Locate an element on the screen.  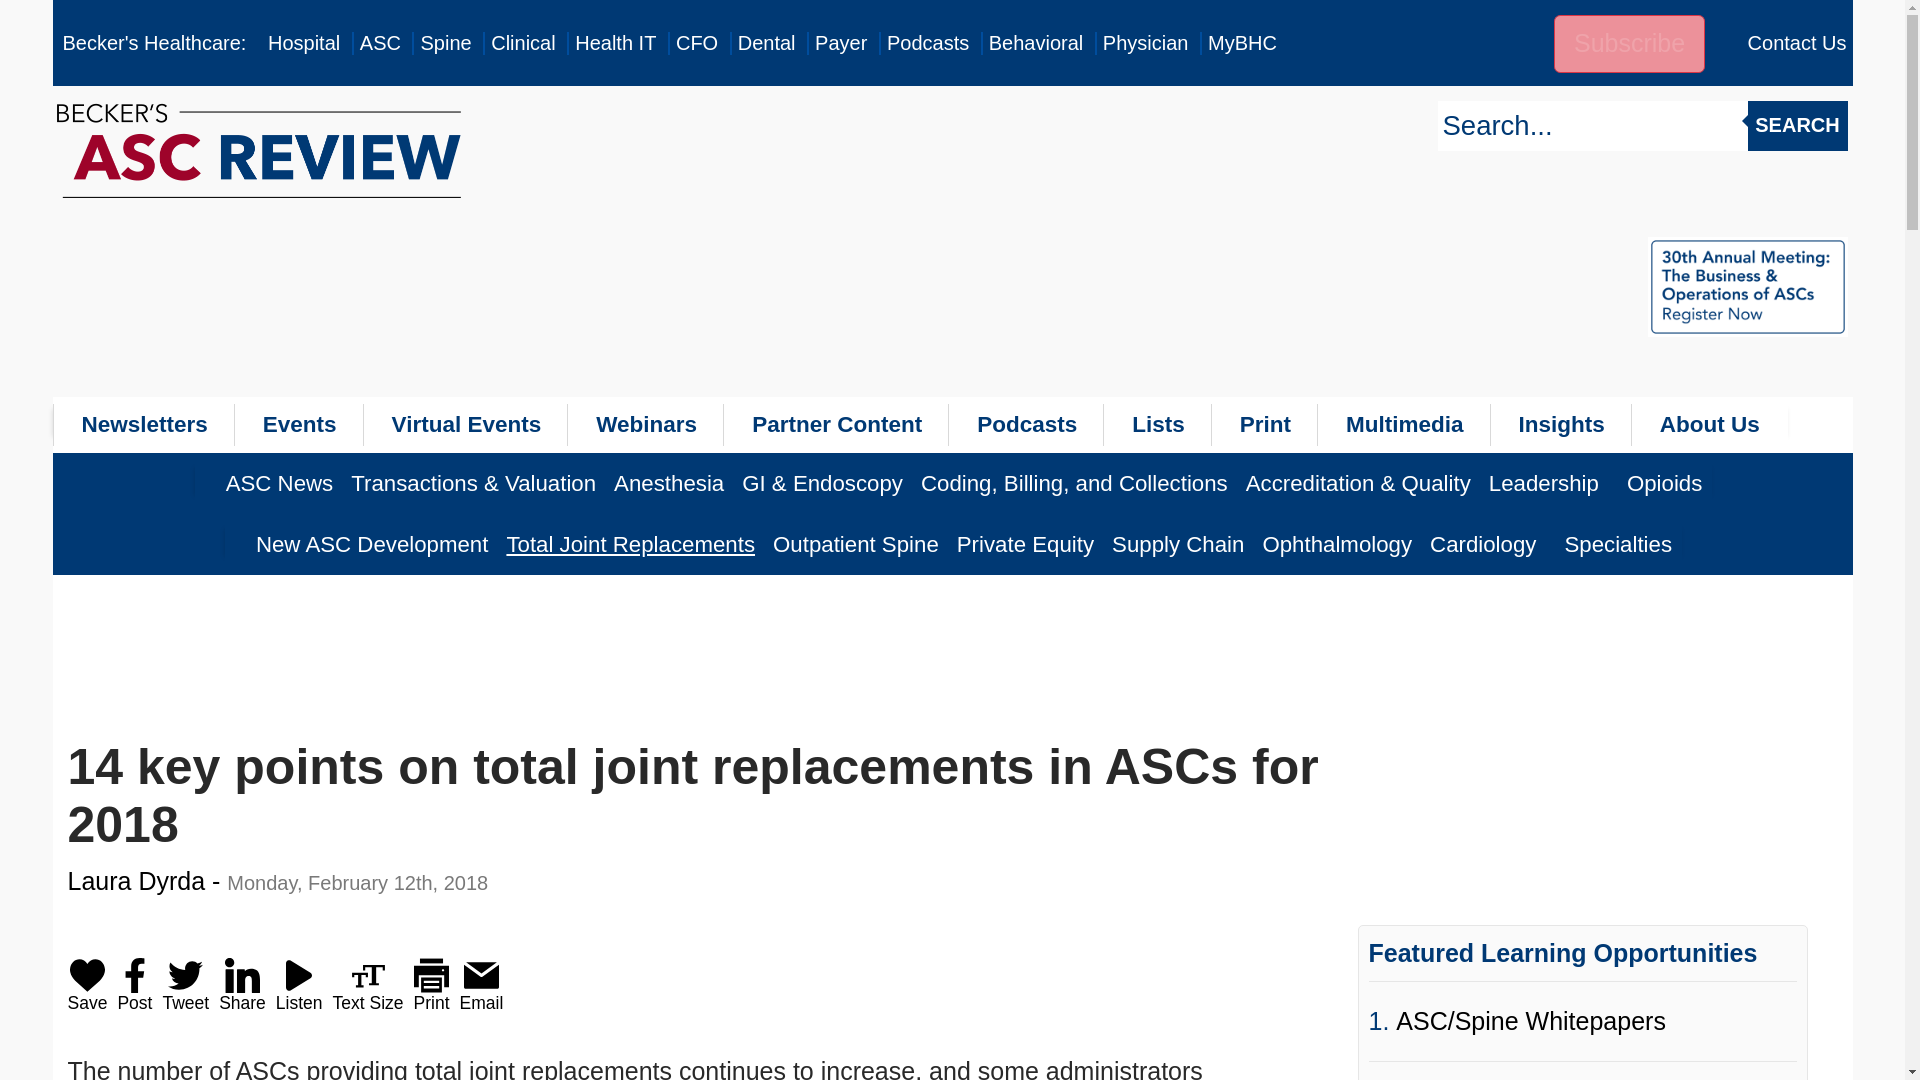
Spine is located at coordinates (445, 43).